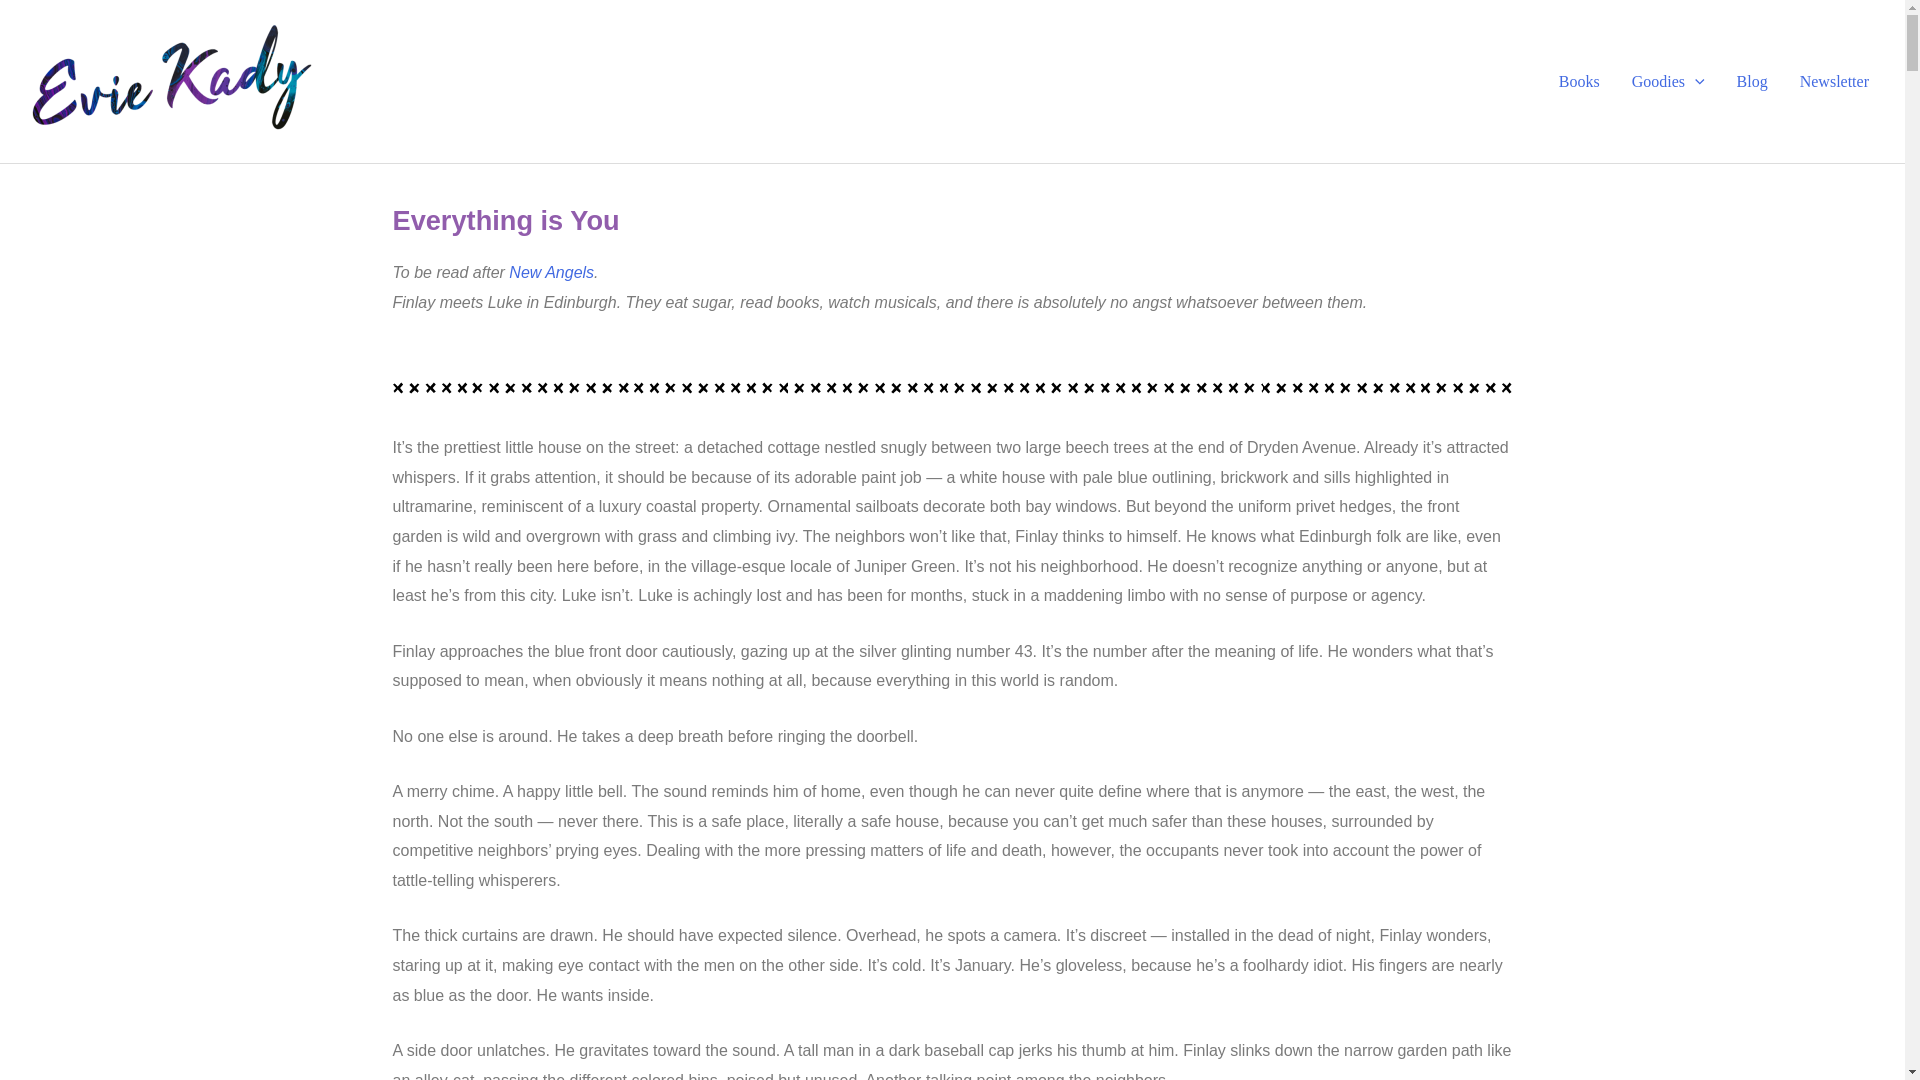 The height and width of the screenshot is (1080, 1920). I want to click on Newsletter, so click(1834, 80).